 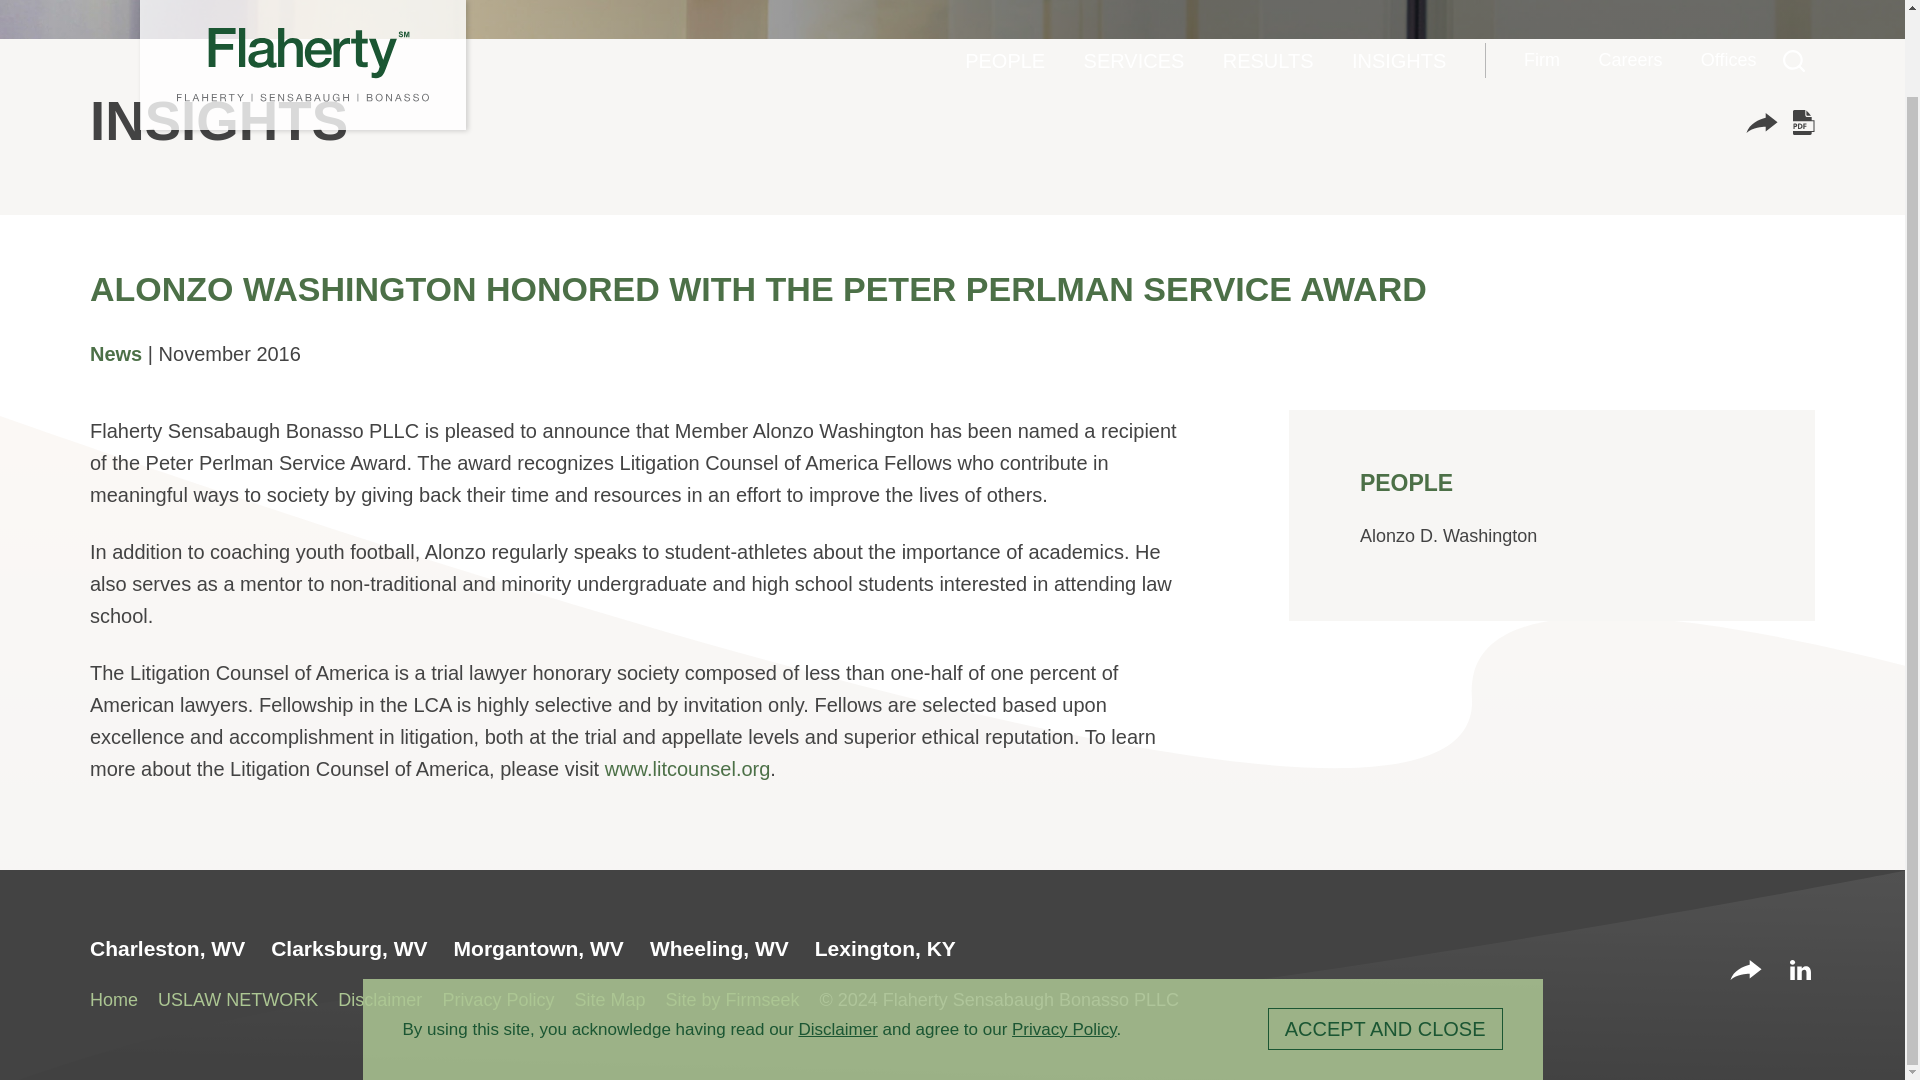 I want to click on Privacy Policy, so click(x=1064, y=938).